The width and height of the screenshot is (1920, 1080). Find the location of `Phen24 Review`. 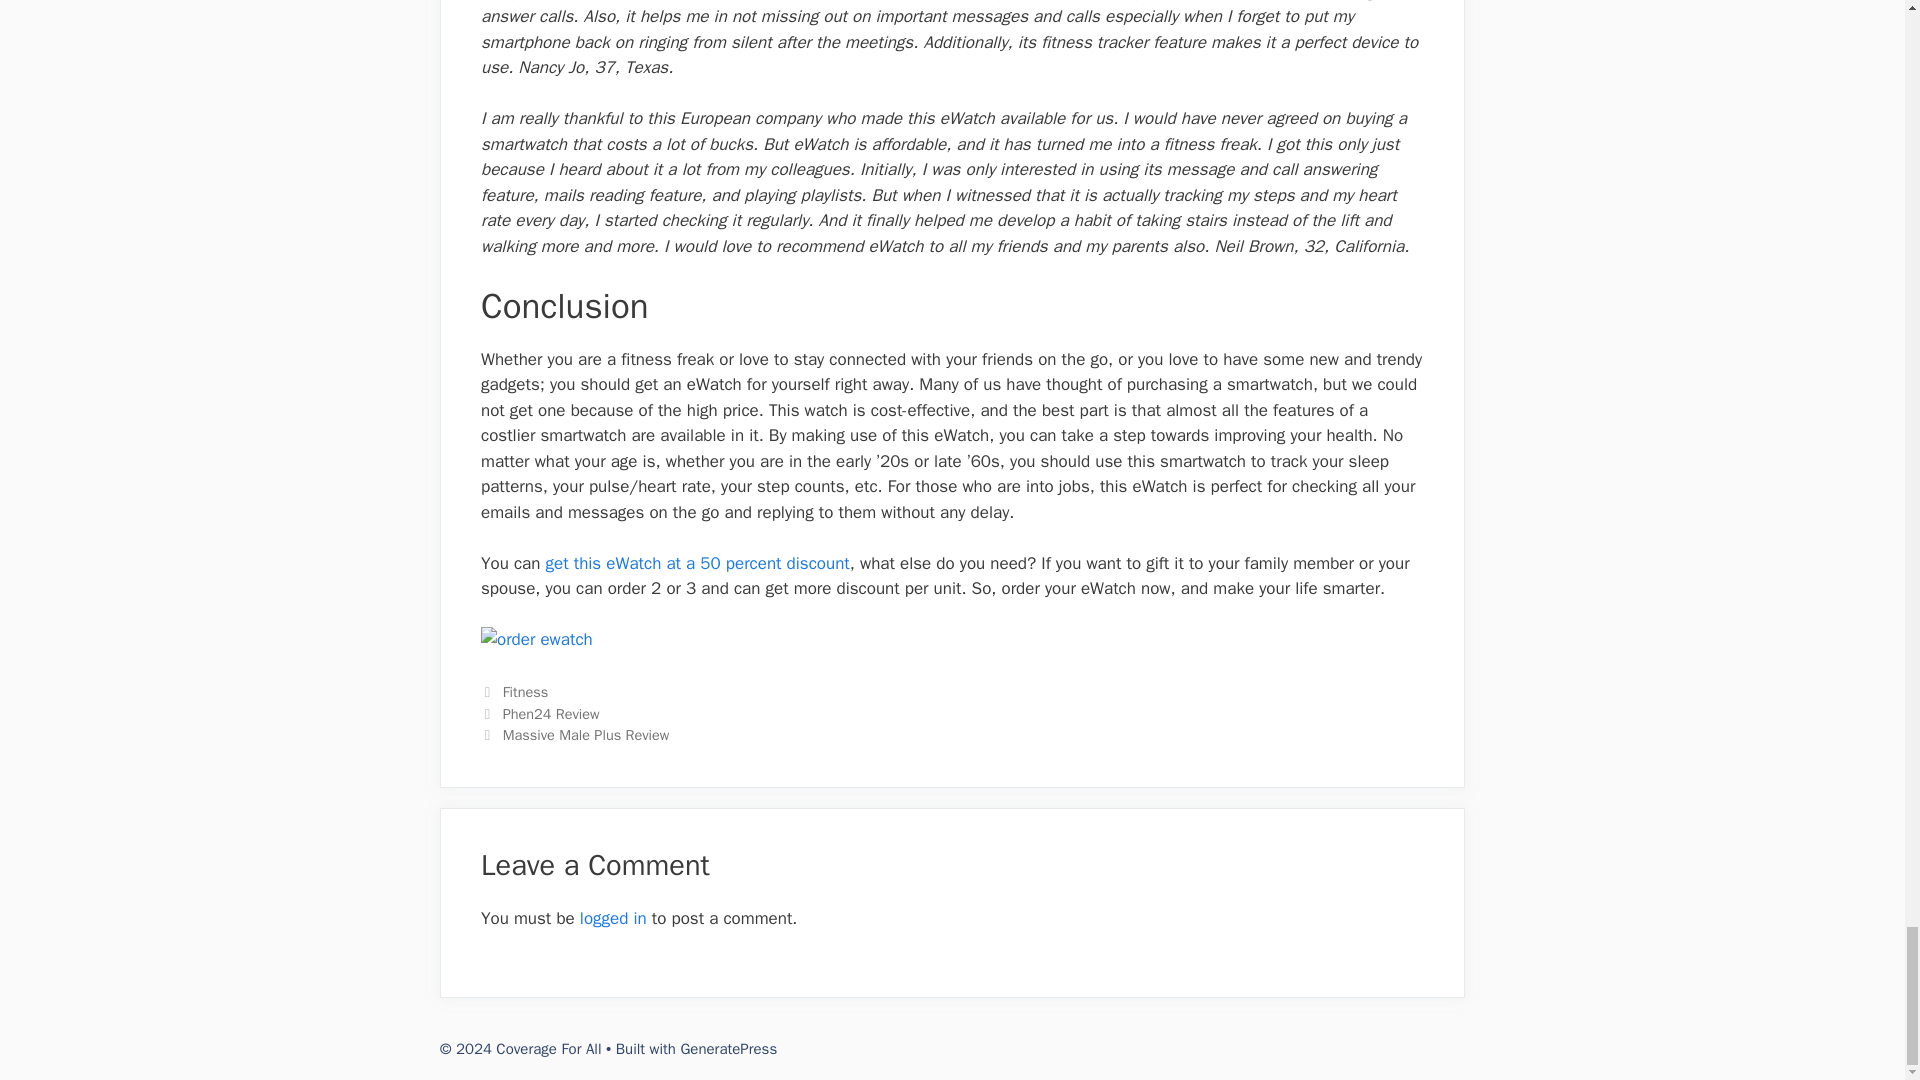

Phen24 Review is located at coordinates (551, 714).